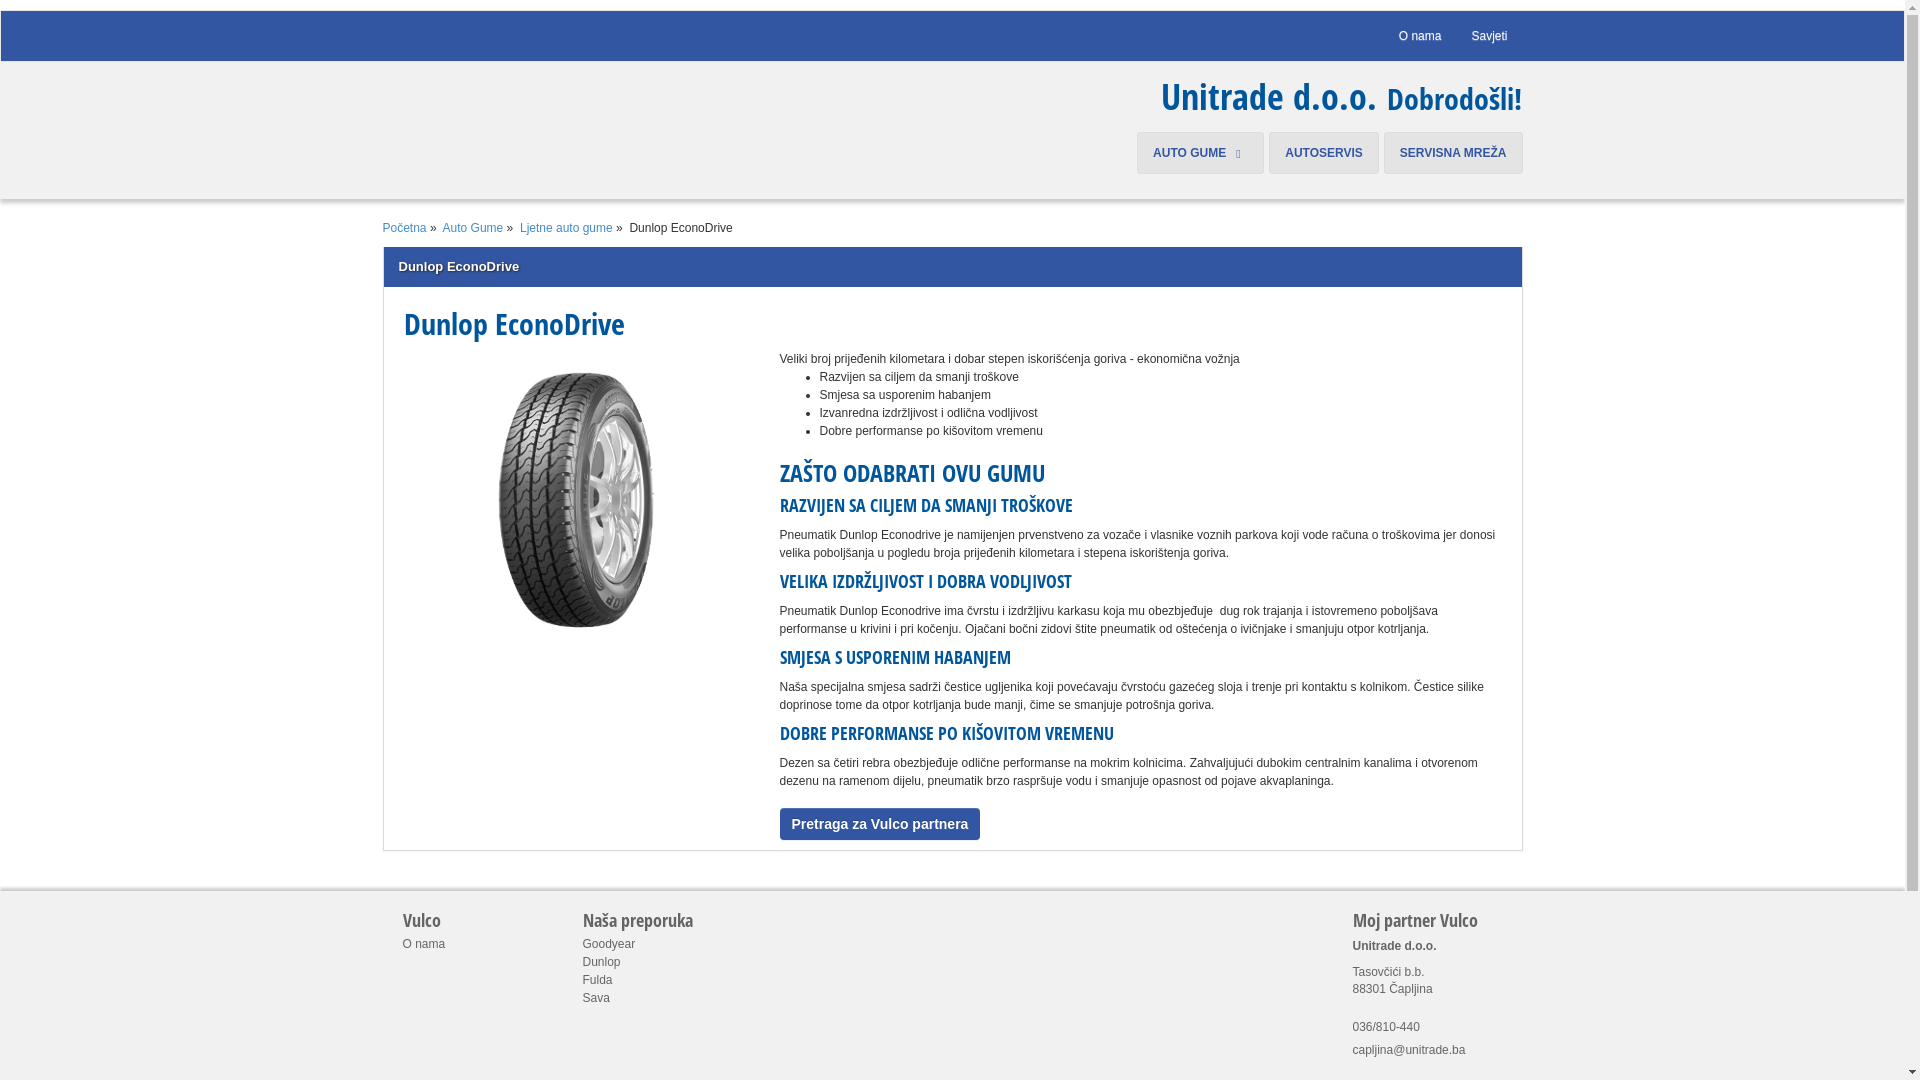 This screenshot has width=1920, height=1080. I want to click on Savjeti, so click(1489, 36).